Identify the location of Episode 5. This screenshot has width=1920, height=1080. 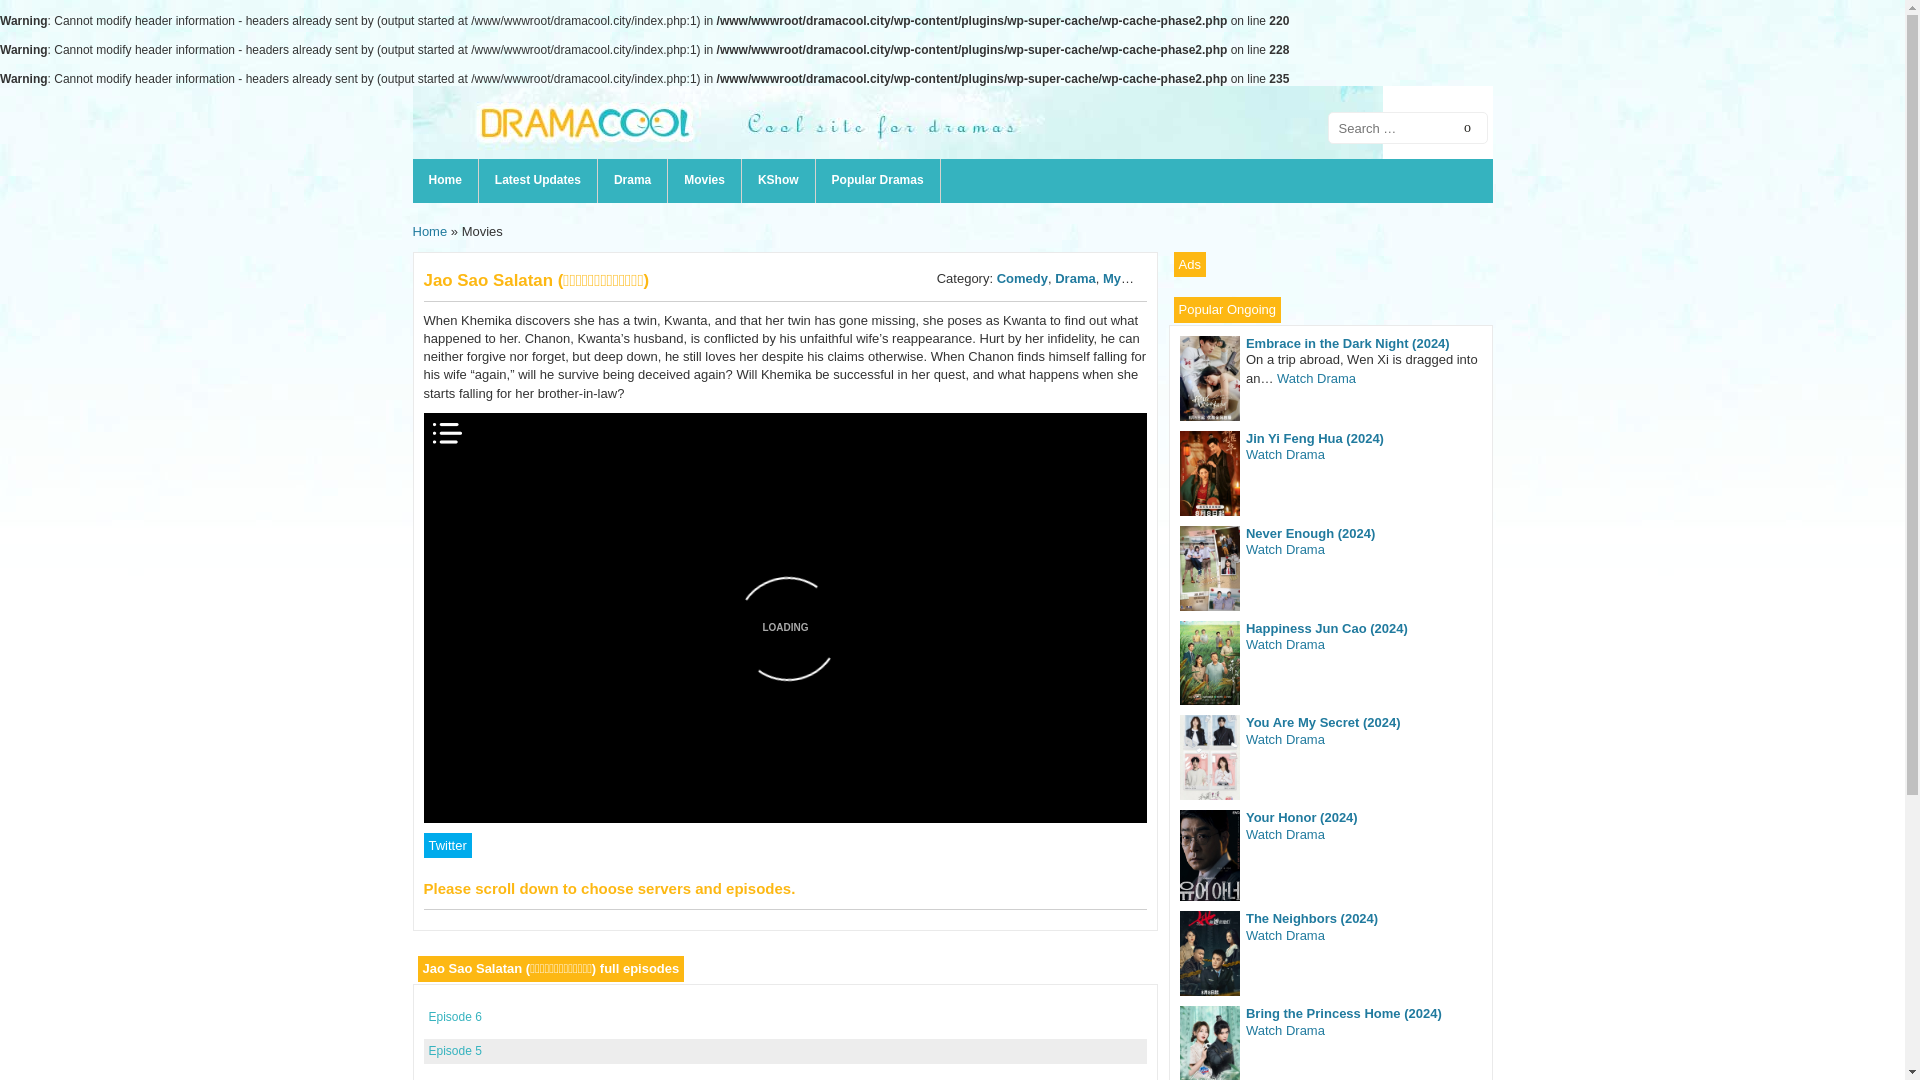
(454, 1051).